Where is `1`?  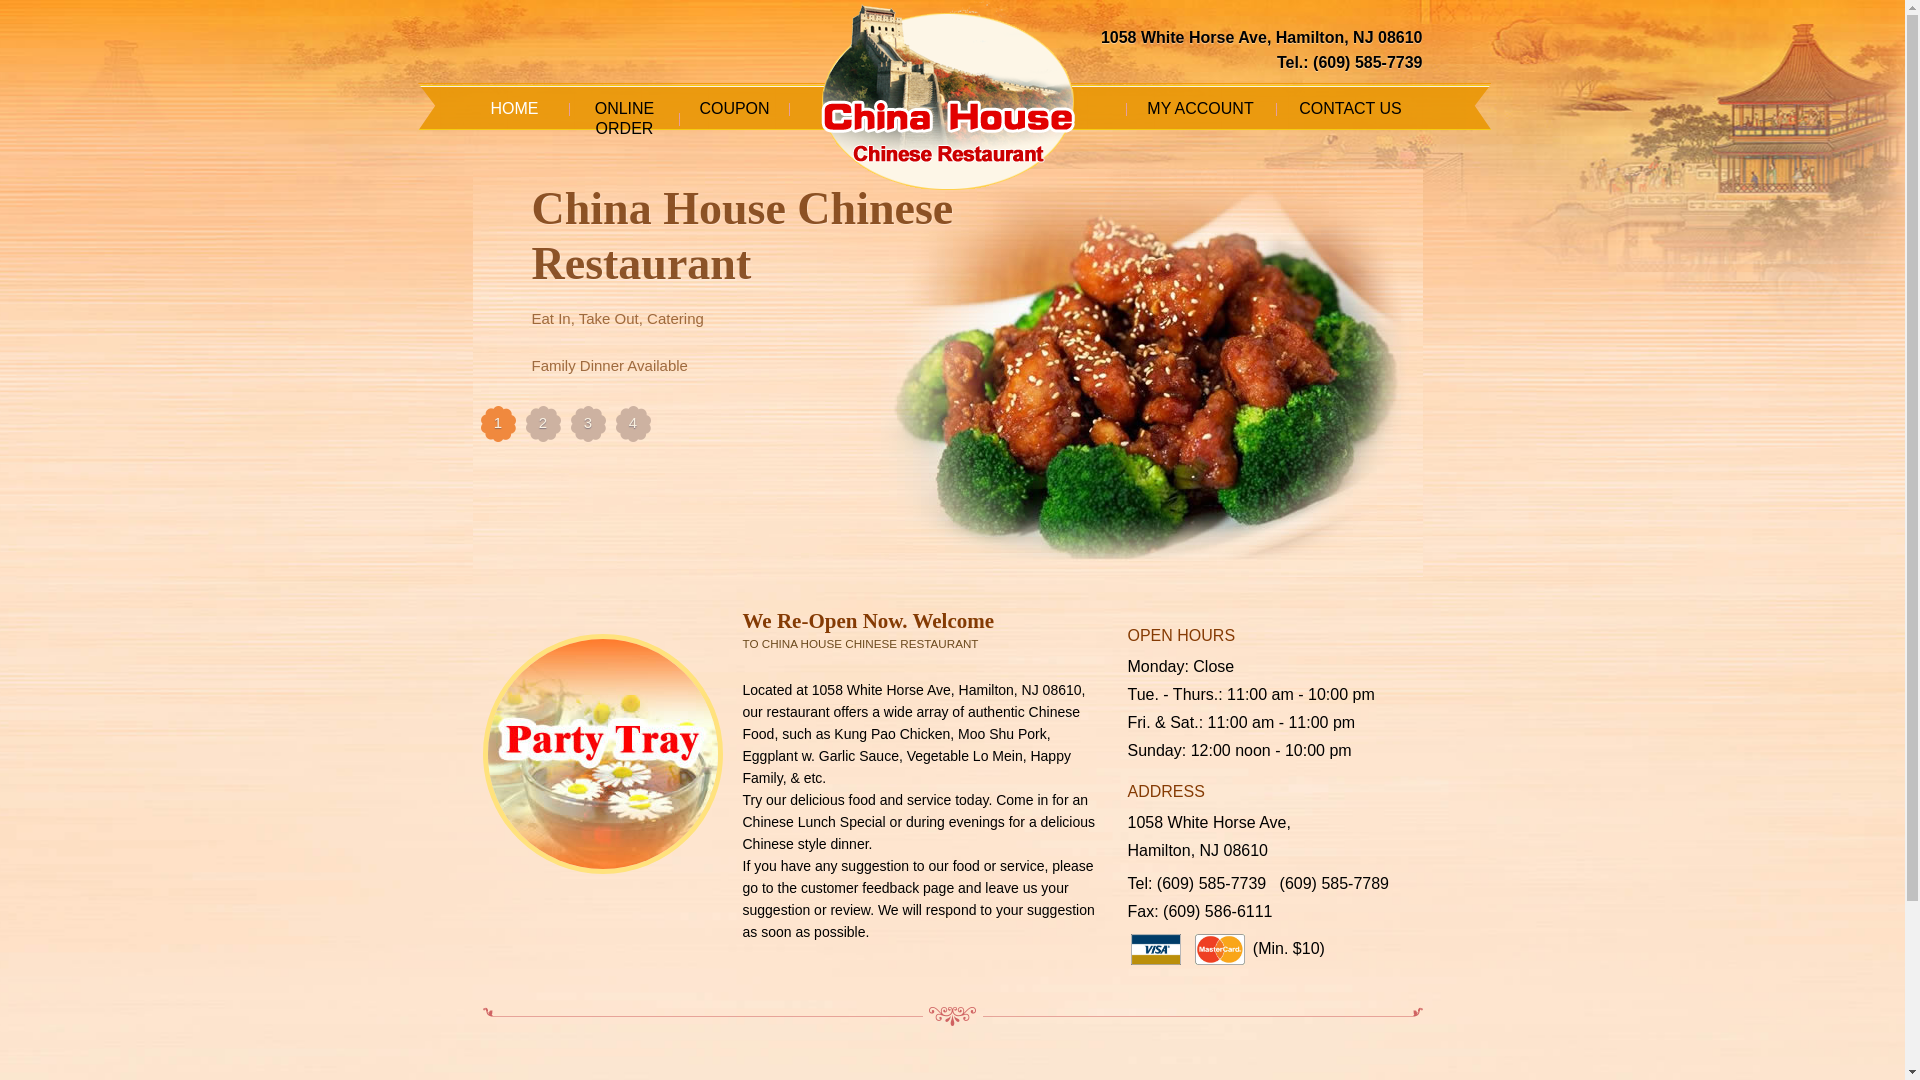 1 is located at coordinates (497, 424).